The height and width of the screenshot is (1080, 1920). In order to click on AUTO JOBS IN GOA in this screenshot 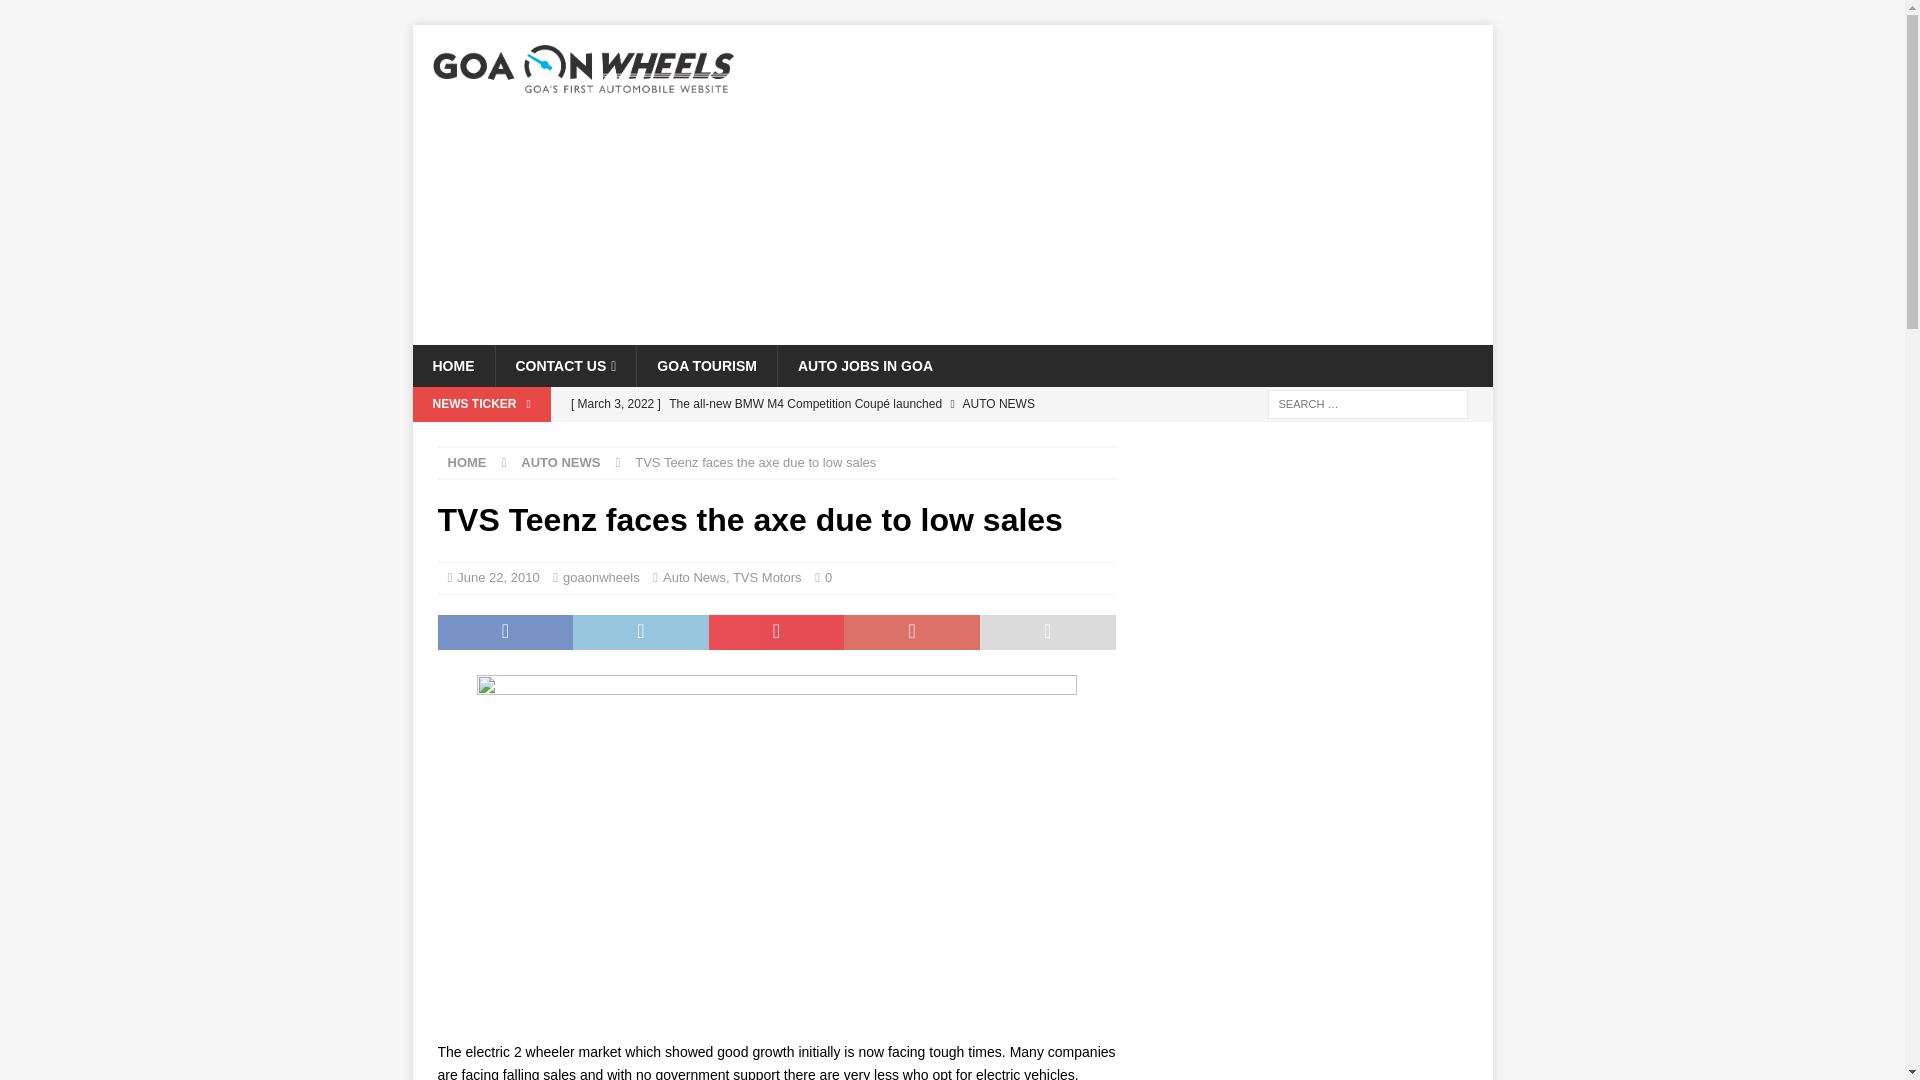, I will do `click(864, 365)`.